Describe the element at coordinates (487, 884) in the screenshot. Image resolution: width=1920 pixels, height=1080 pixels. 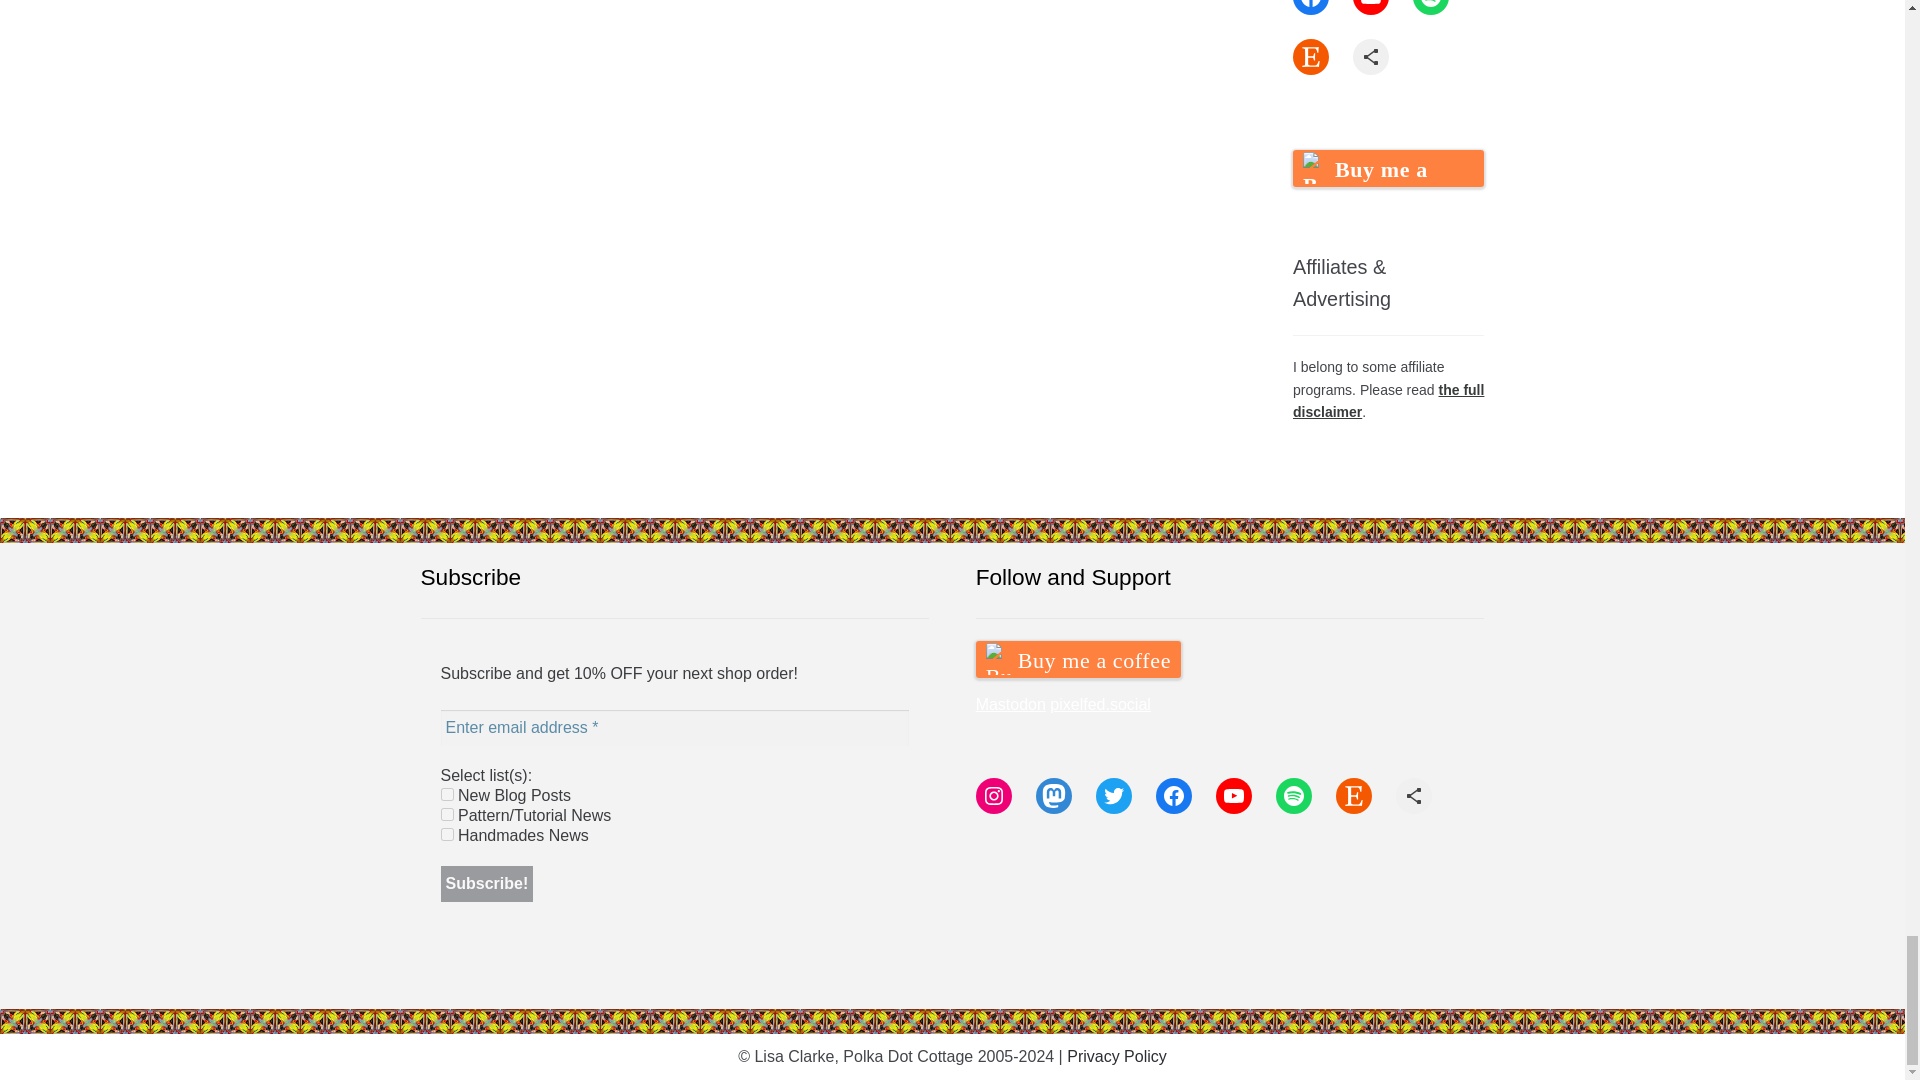
I see `Subscribe!` at that location.